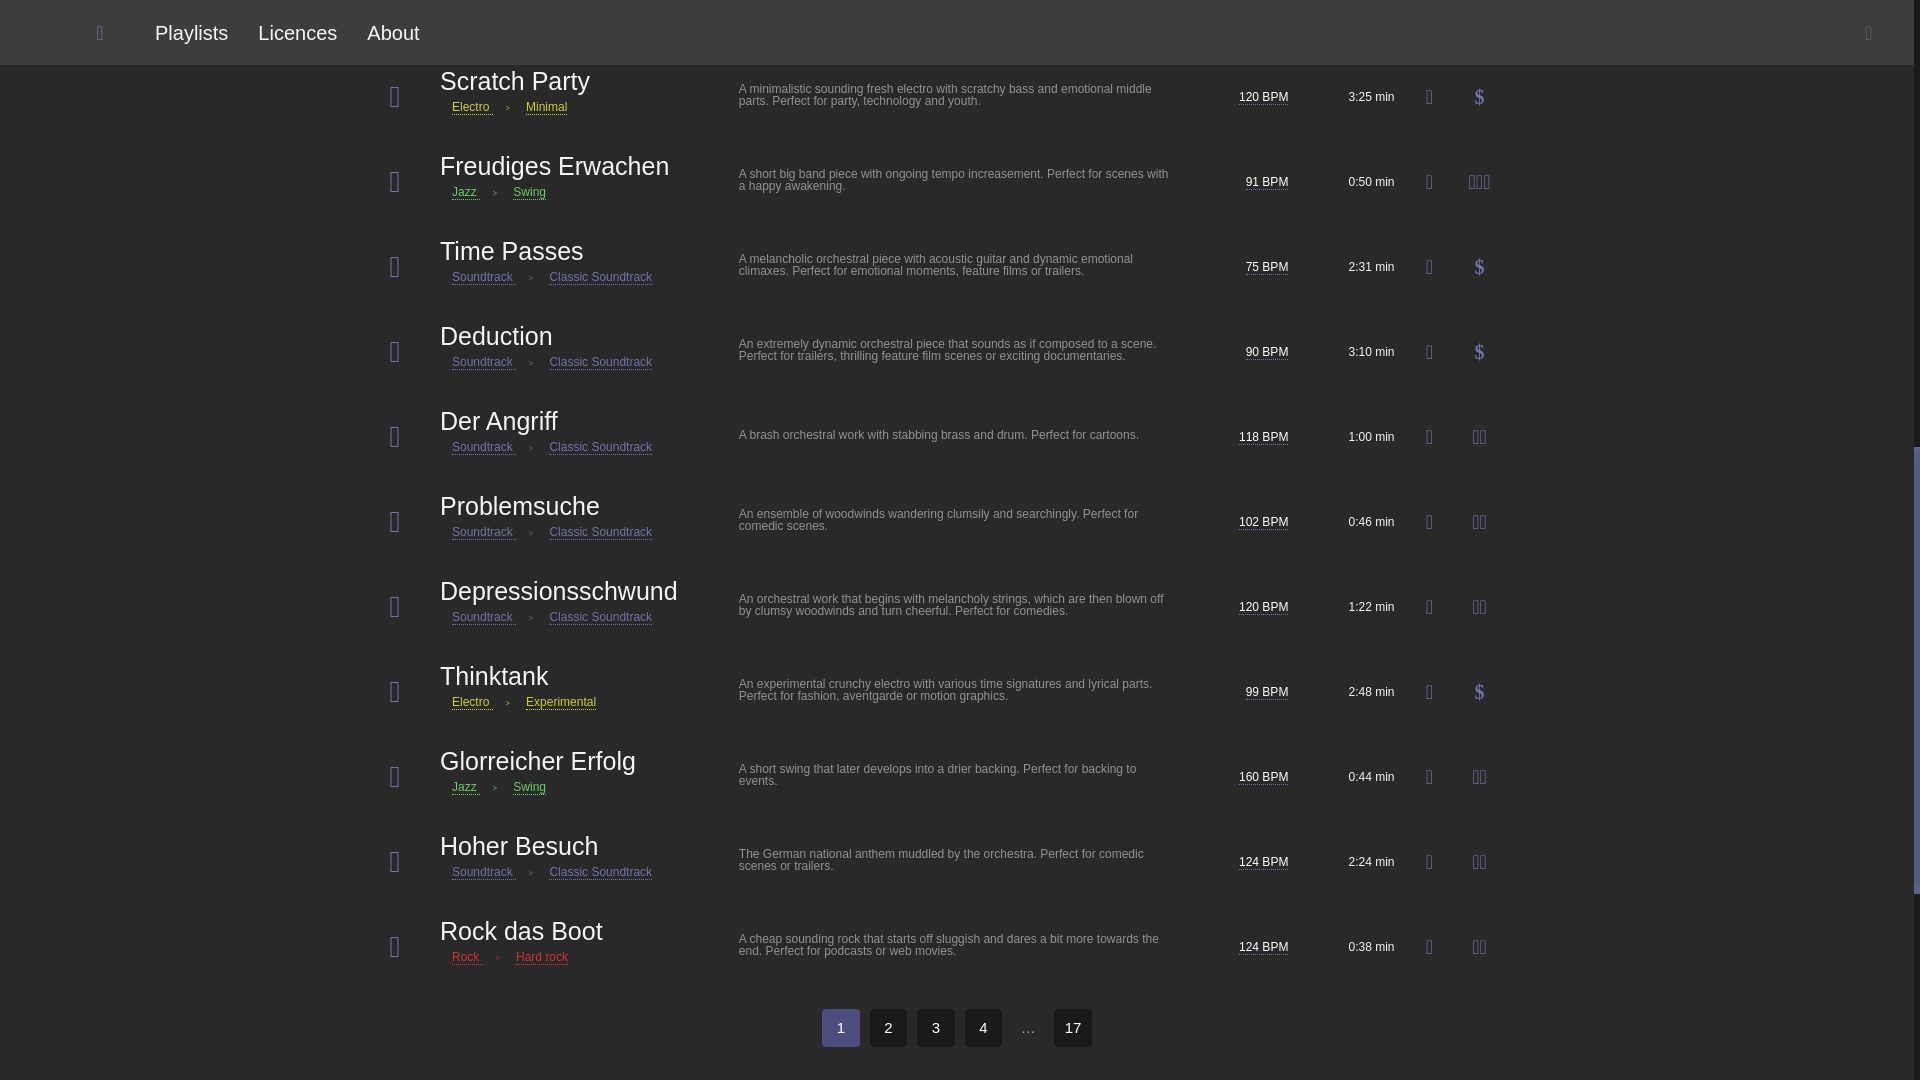  What do you see at coordinates (550, 22) in the screenshot?
I see `Search for this subgenre` at bounding box center [550, 22].